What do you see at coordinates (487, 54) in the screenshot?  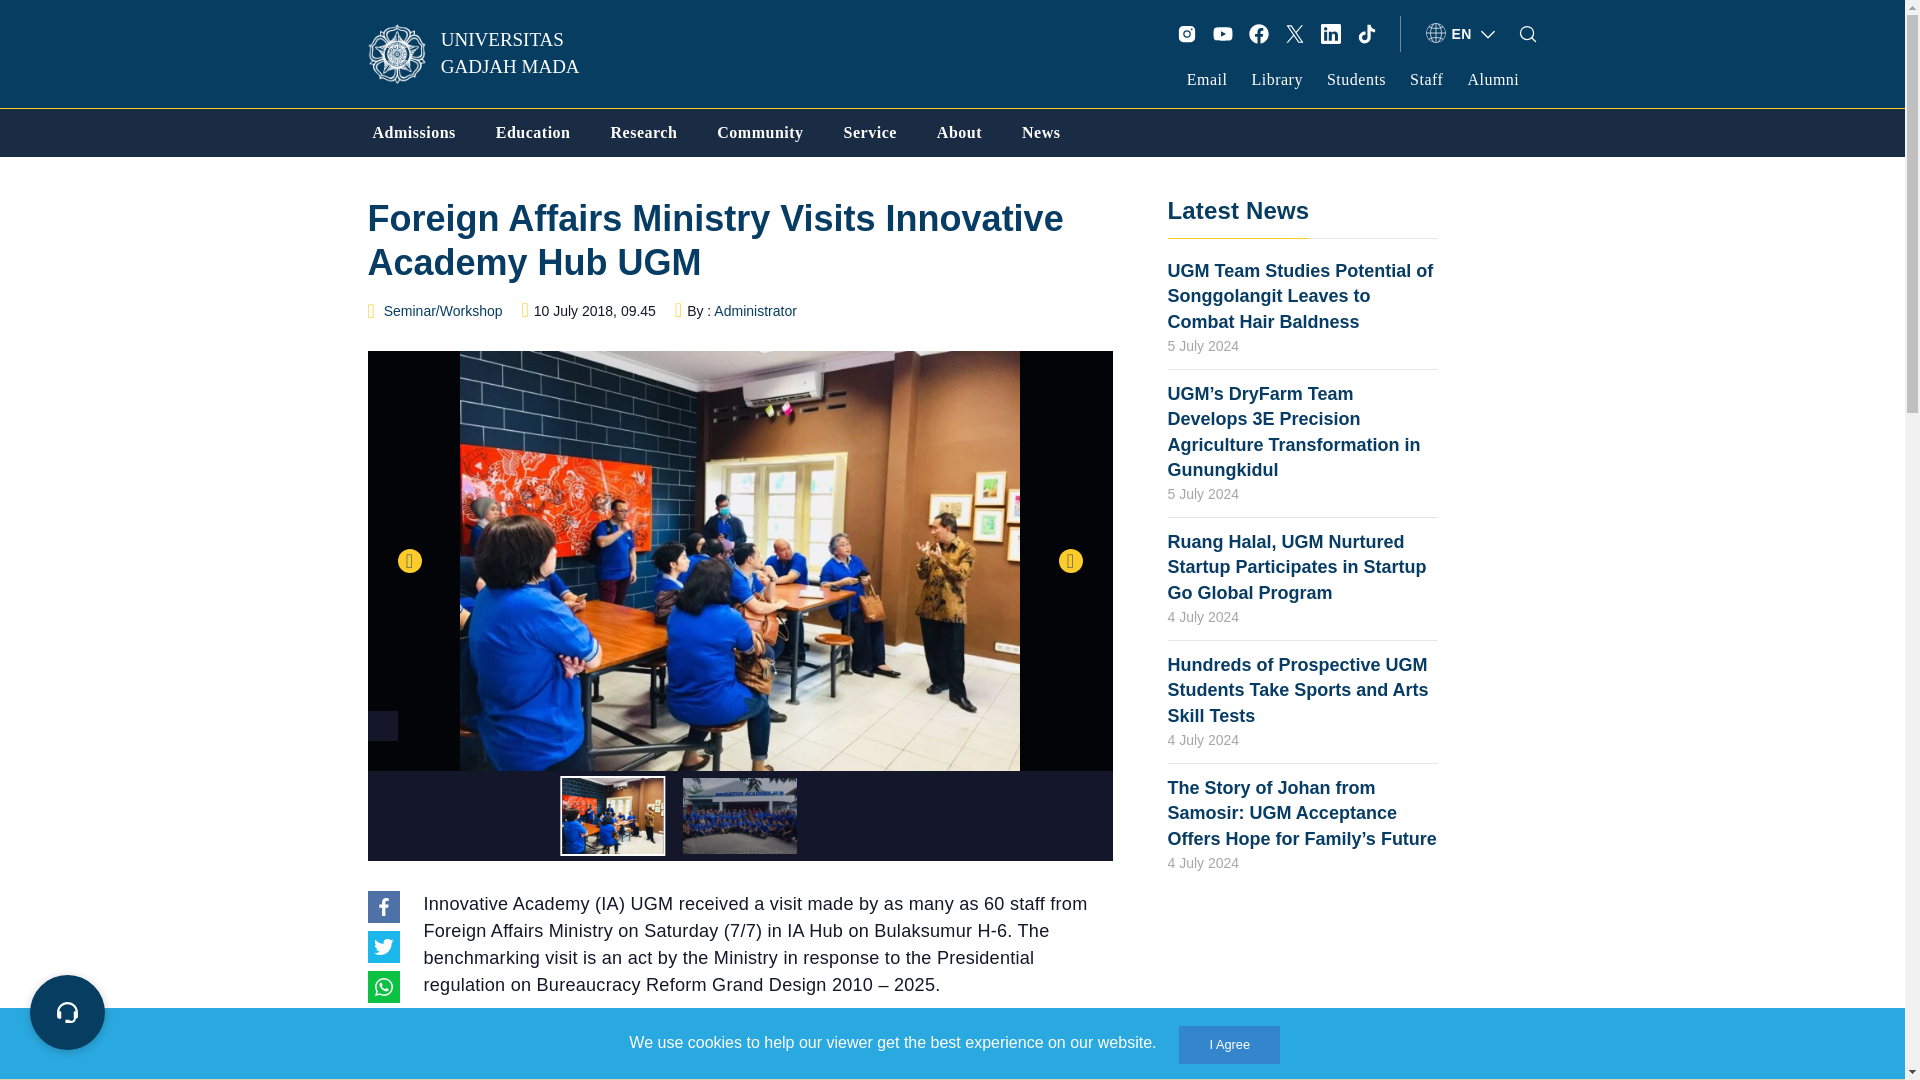 I see `UNIVERSITAS GADJAH MADA` at bounding box center [487, 54].